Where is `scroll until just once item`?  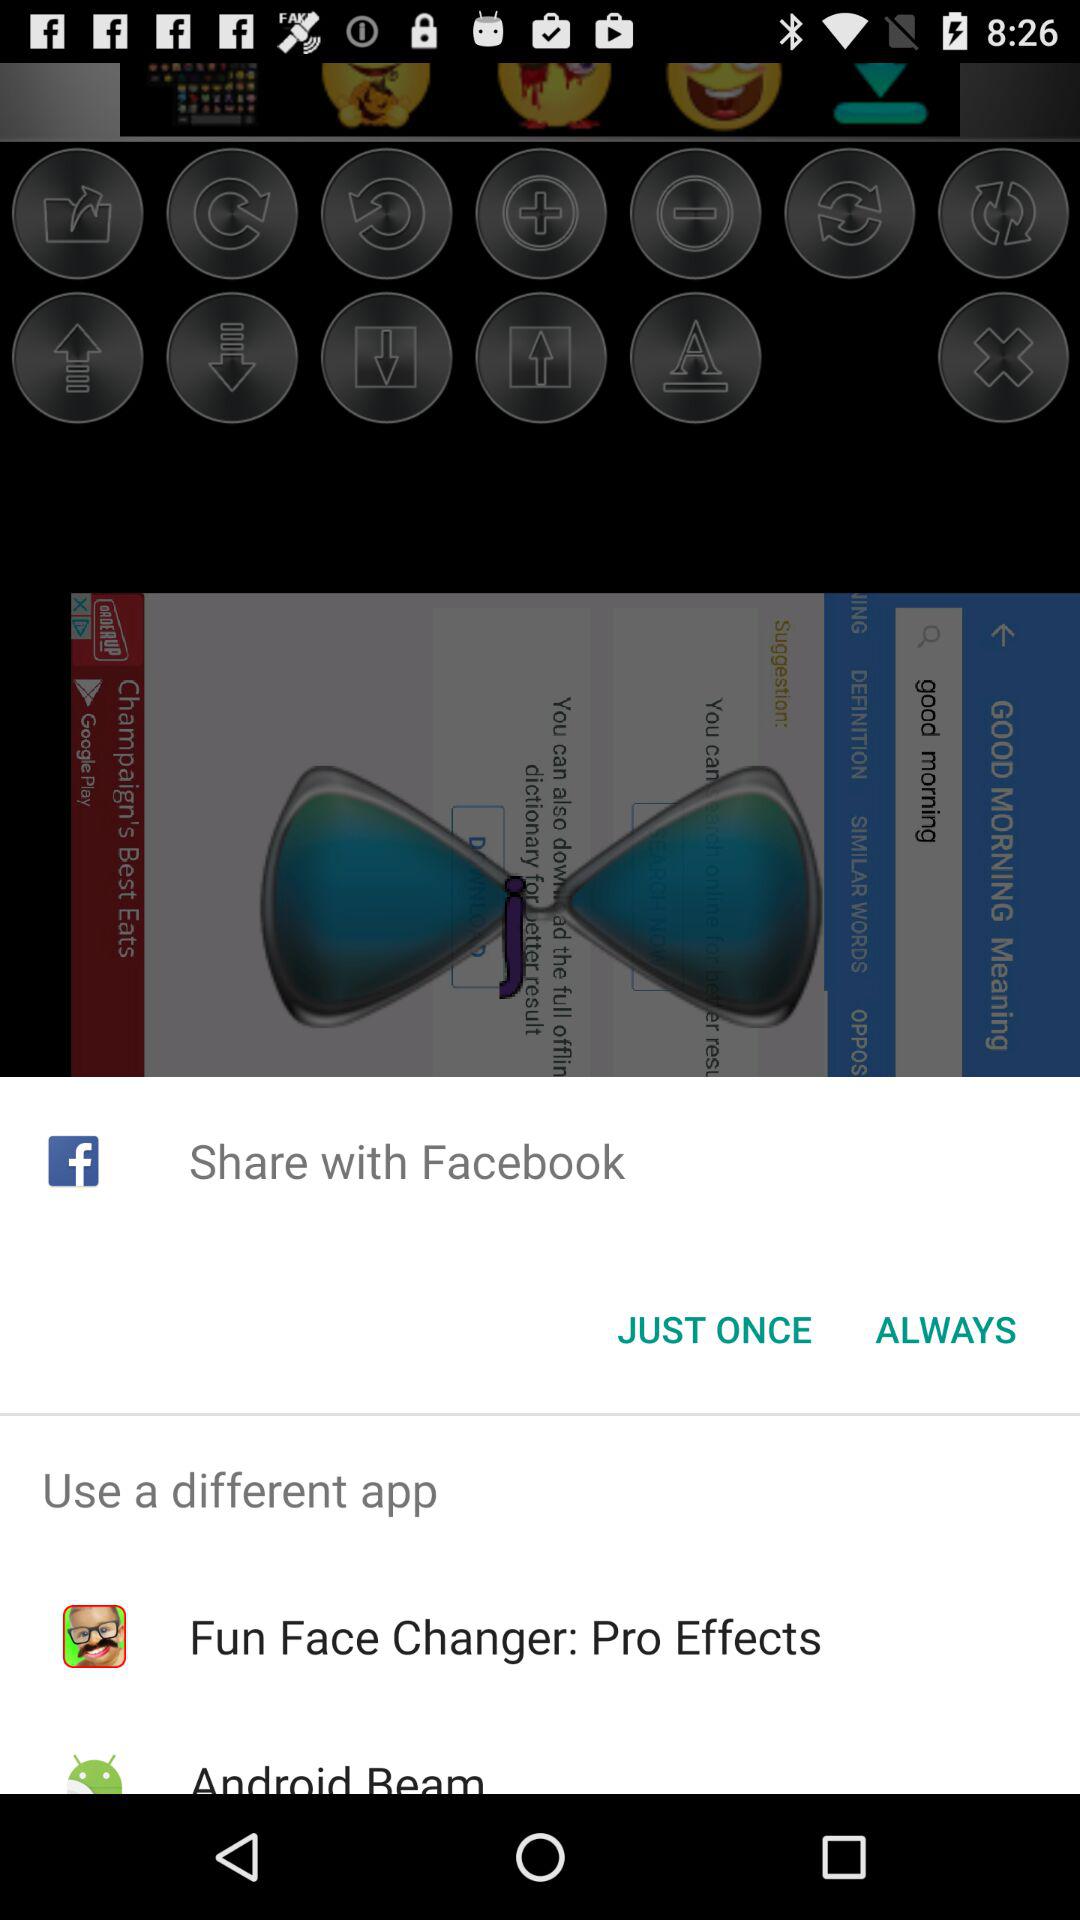
scroll until just once item is located at coordinates (714, 1329).